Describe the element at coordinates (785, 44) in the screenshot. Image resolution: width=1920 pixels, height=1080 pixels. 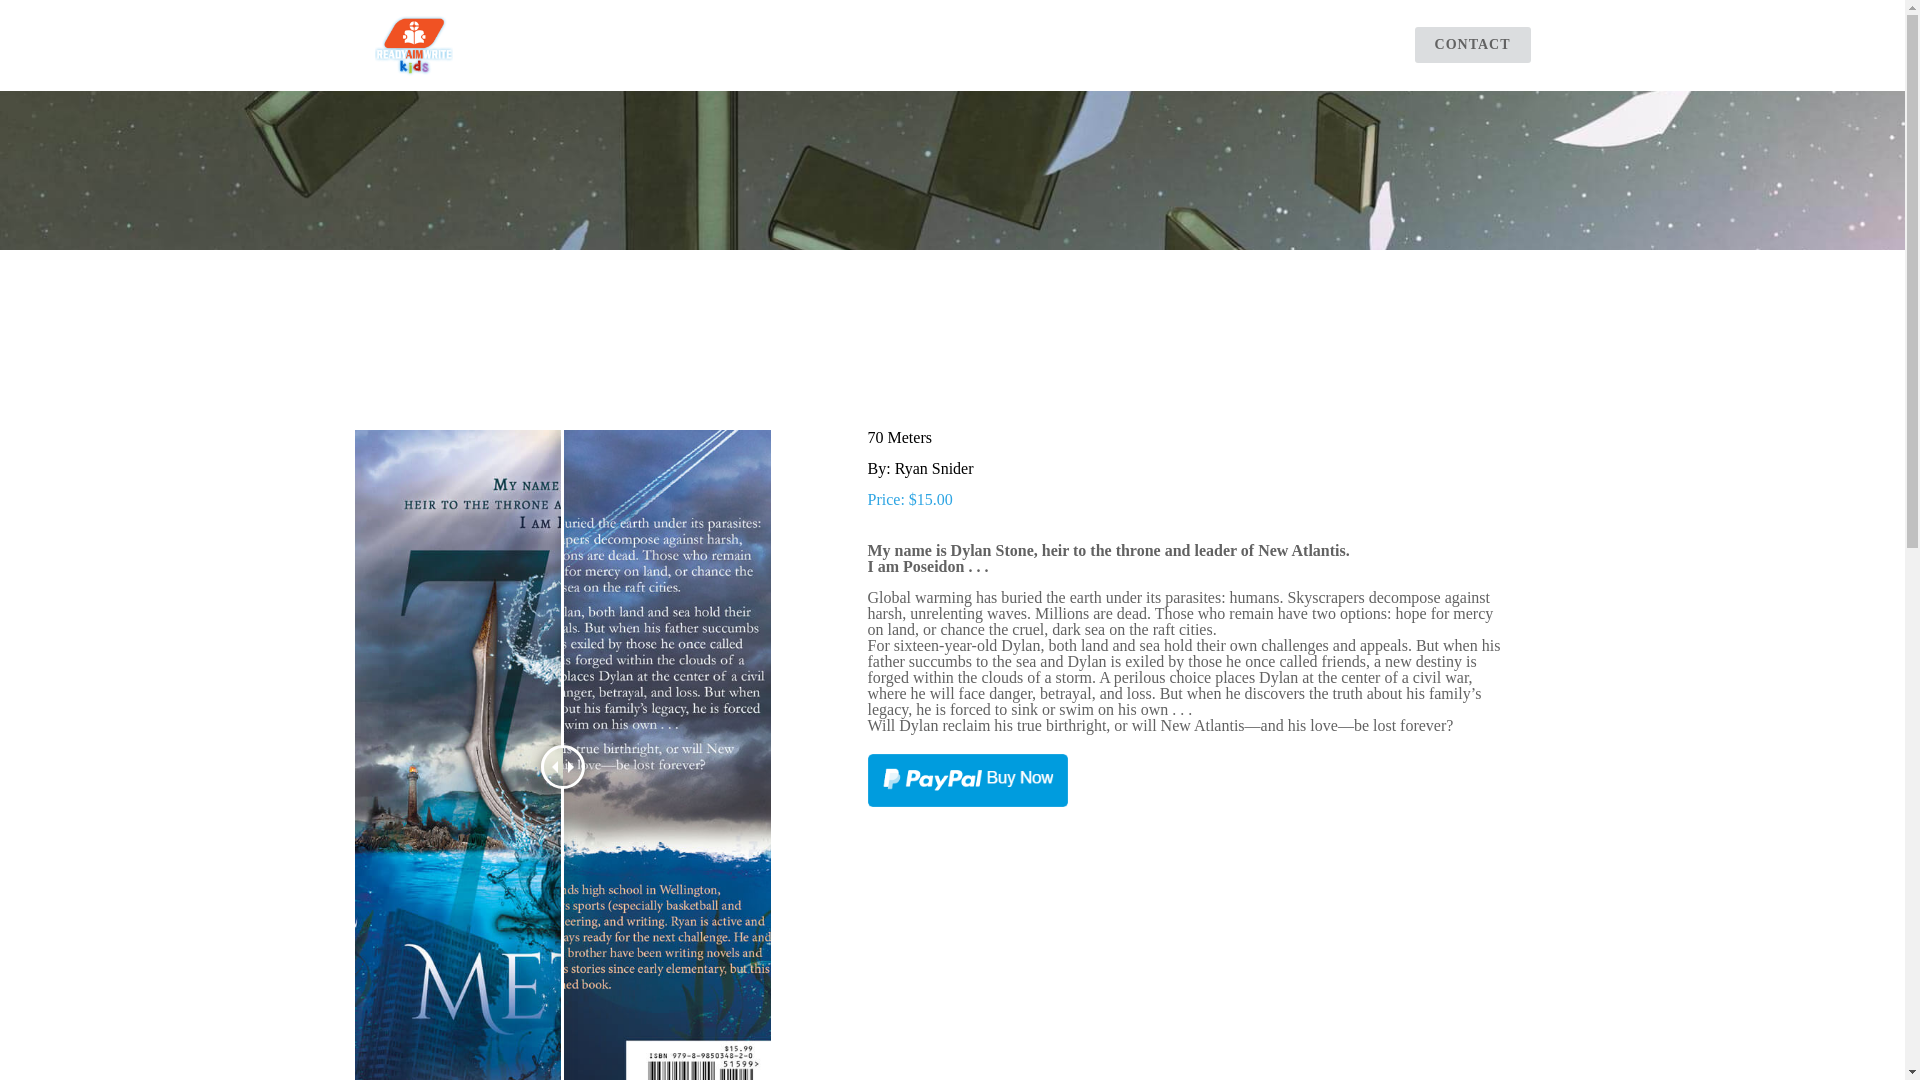
I see `HOME` at that location.